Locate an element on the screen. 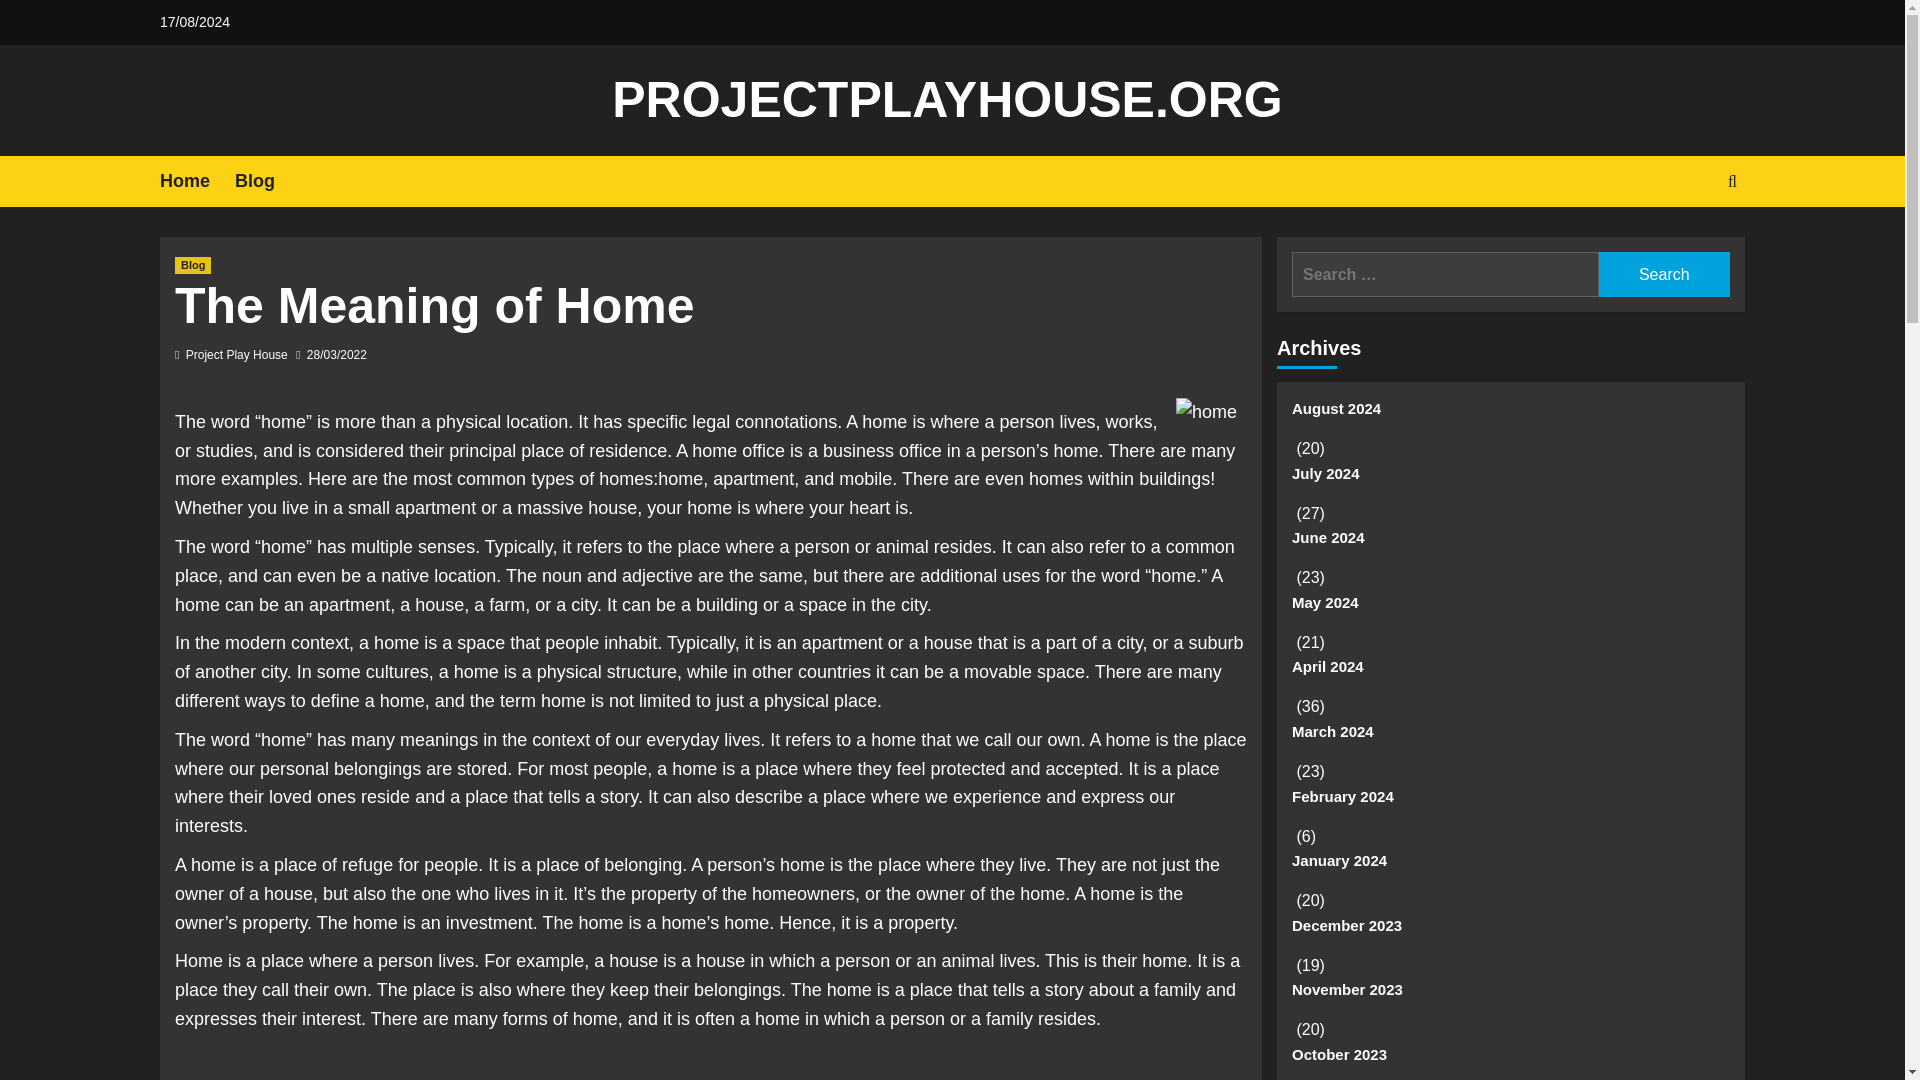  August 2024 is located at coordinates (1510, 416).